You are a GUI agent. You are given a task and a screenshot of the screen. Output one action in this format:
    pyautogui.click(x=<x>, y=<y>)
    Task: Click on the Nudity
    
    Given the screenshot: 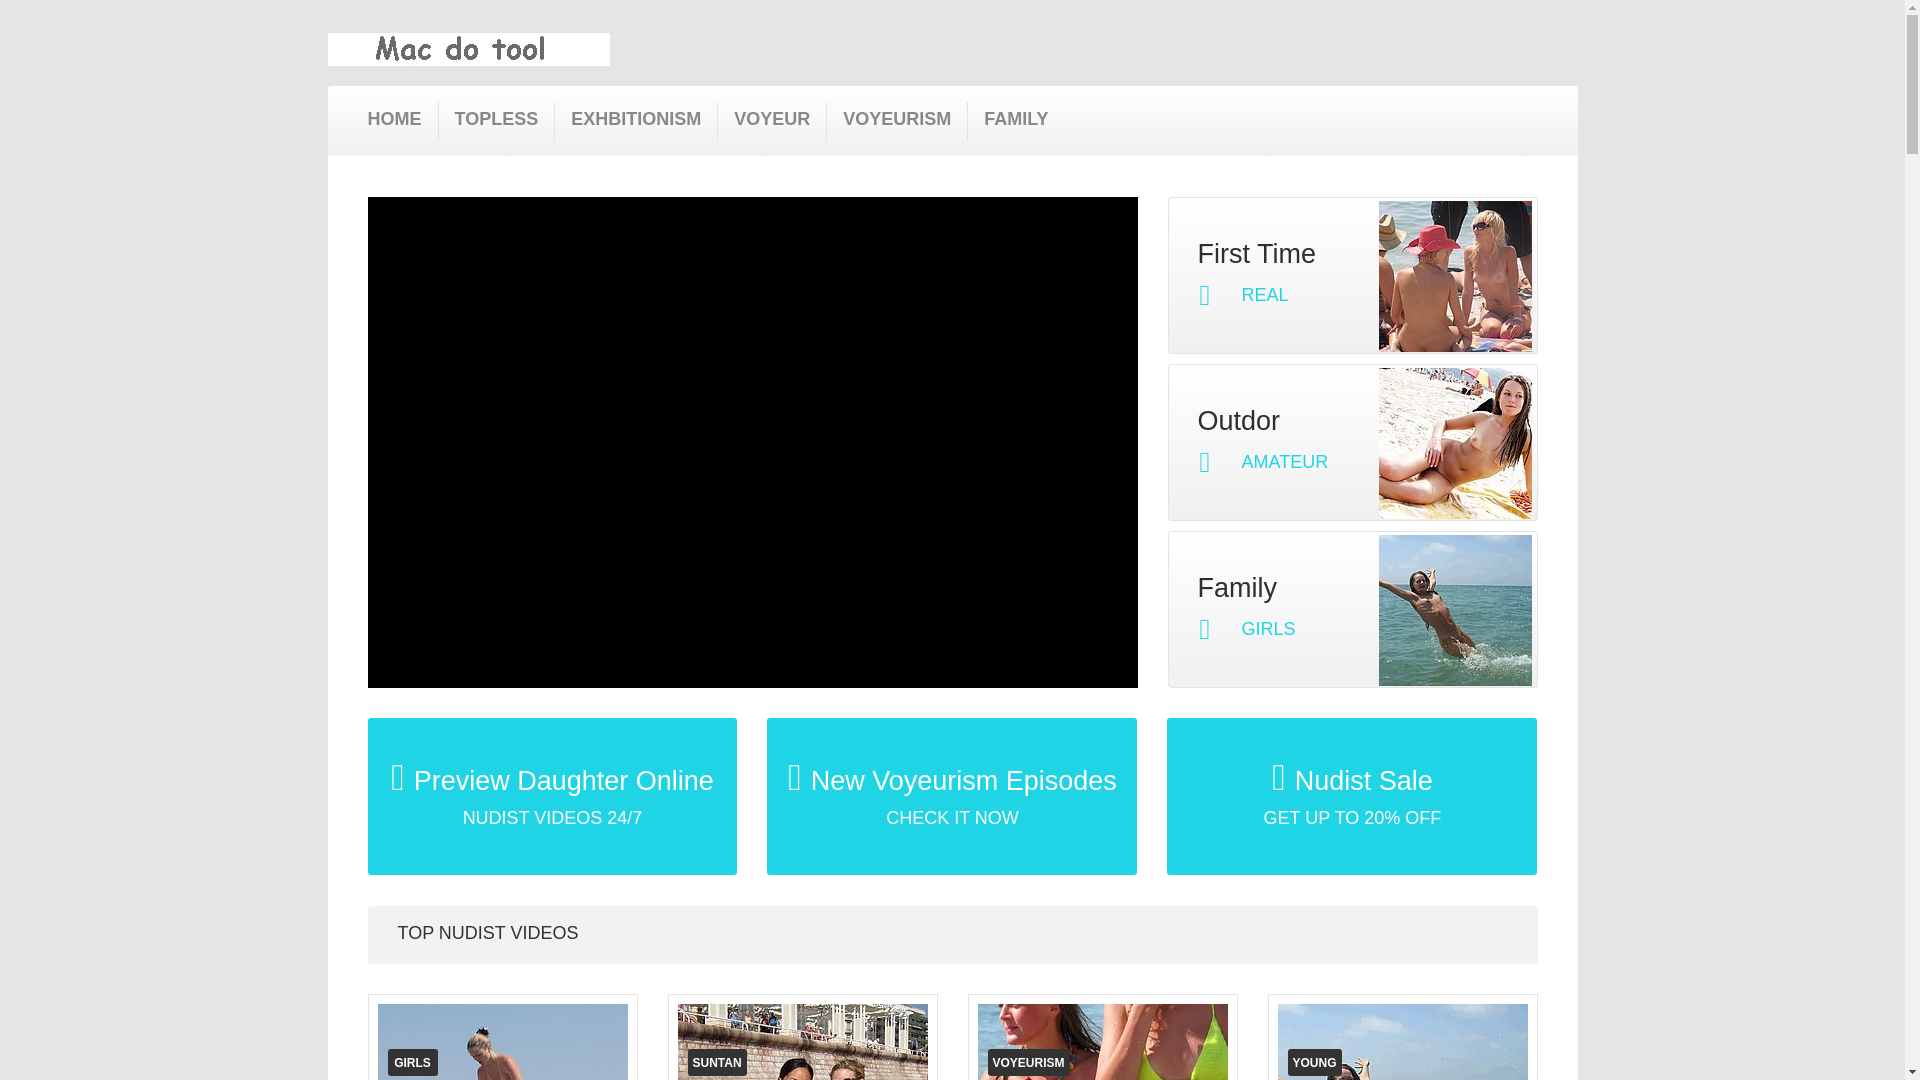 What is the action you would take?
    pyautogui.click(x=635, y=118)
    